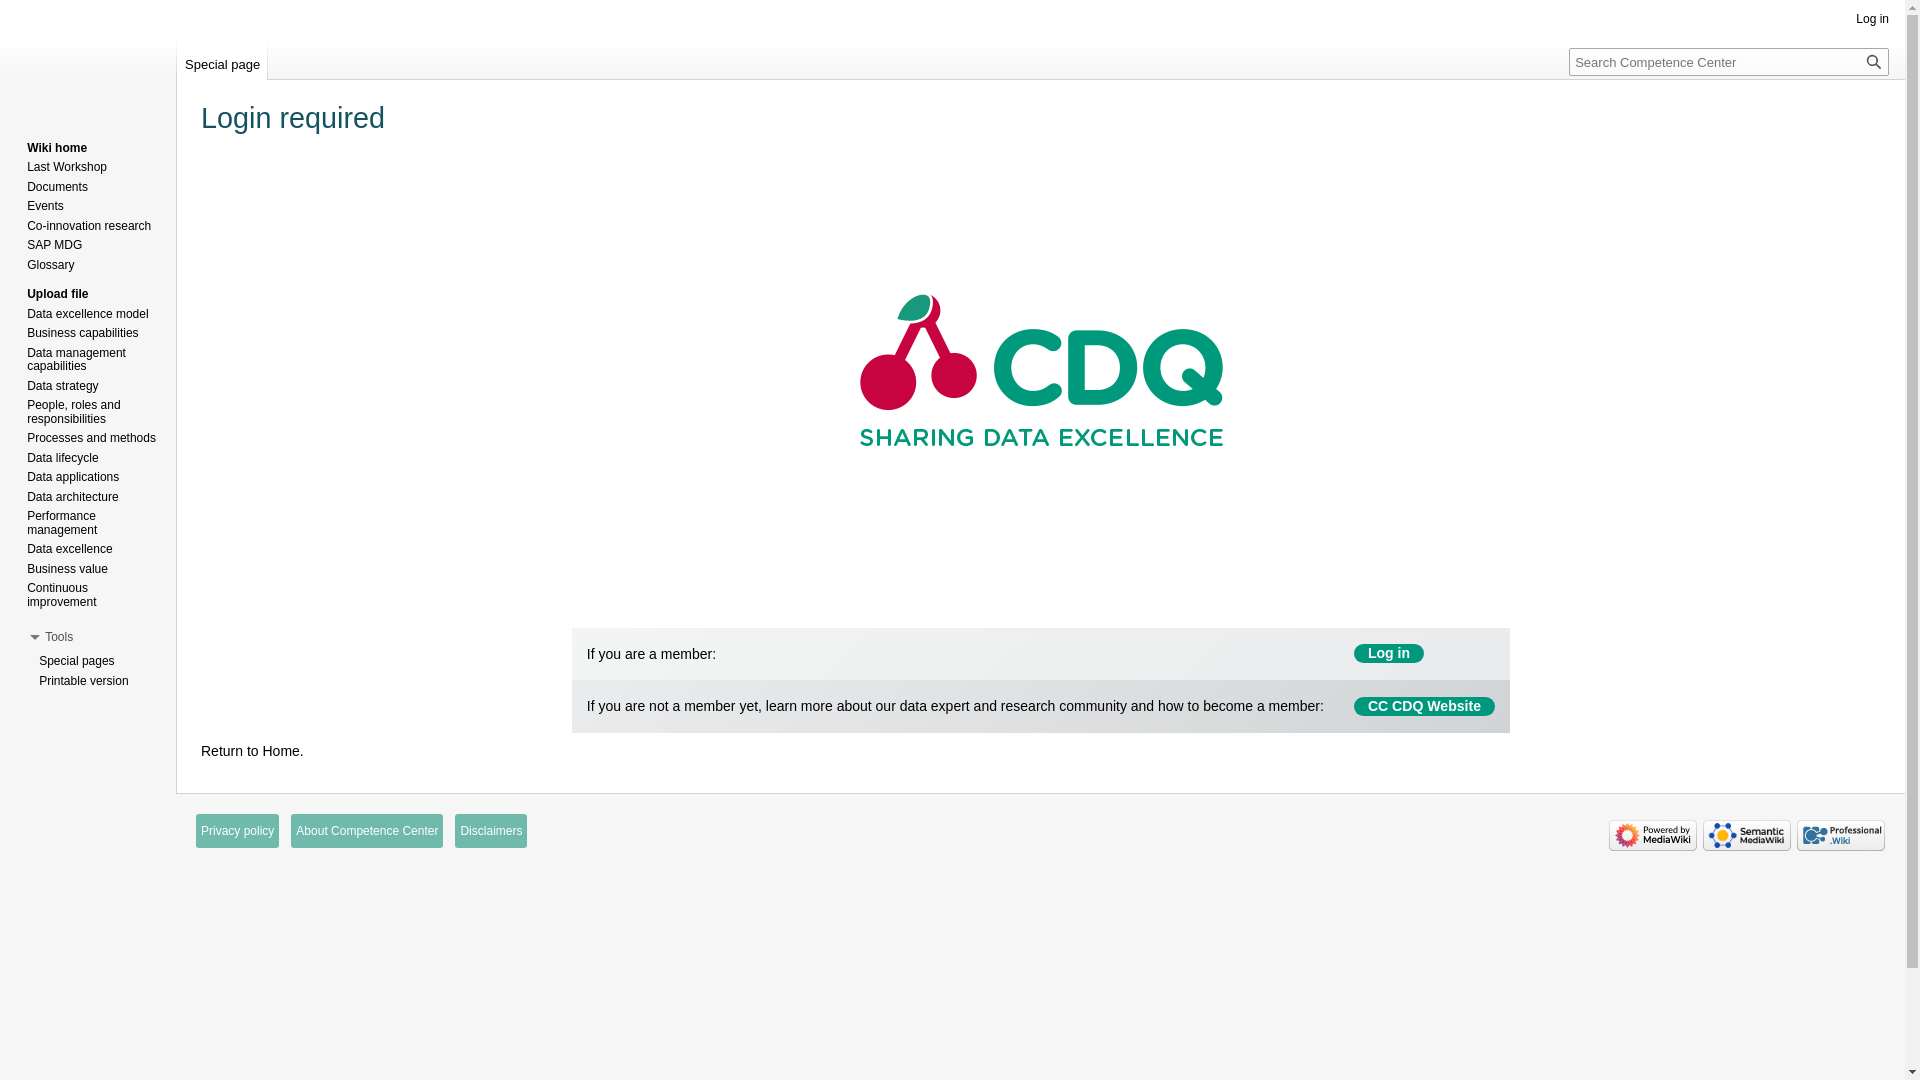  I want to click on About Competence Center, so click(367, 831).